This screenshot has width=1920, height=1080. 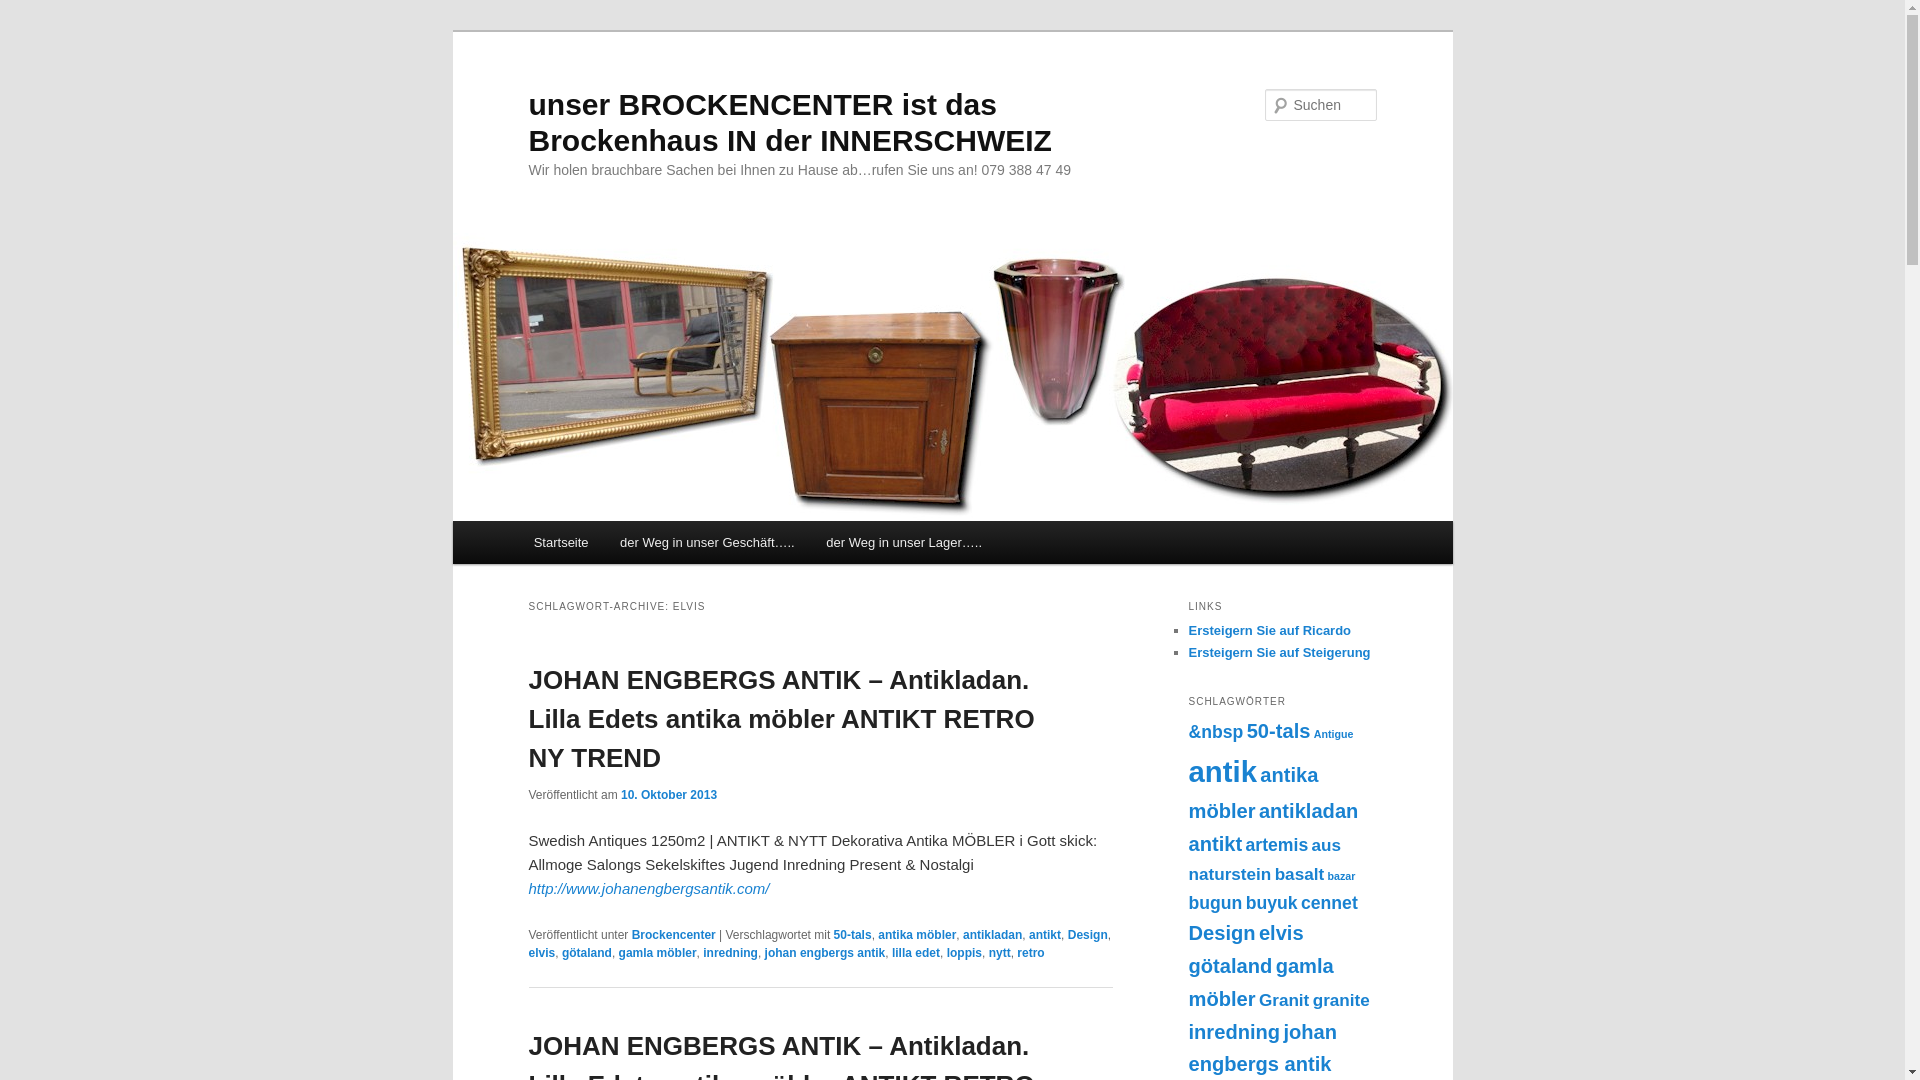 I want to click on Ersteigern Sie auf Ricardo, so click(x=1270, y=630).